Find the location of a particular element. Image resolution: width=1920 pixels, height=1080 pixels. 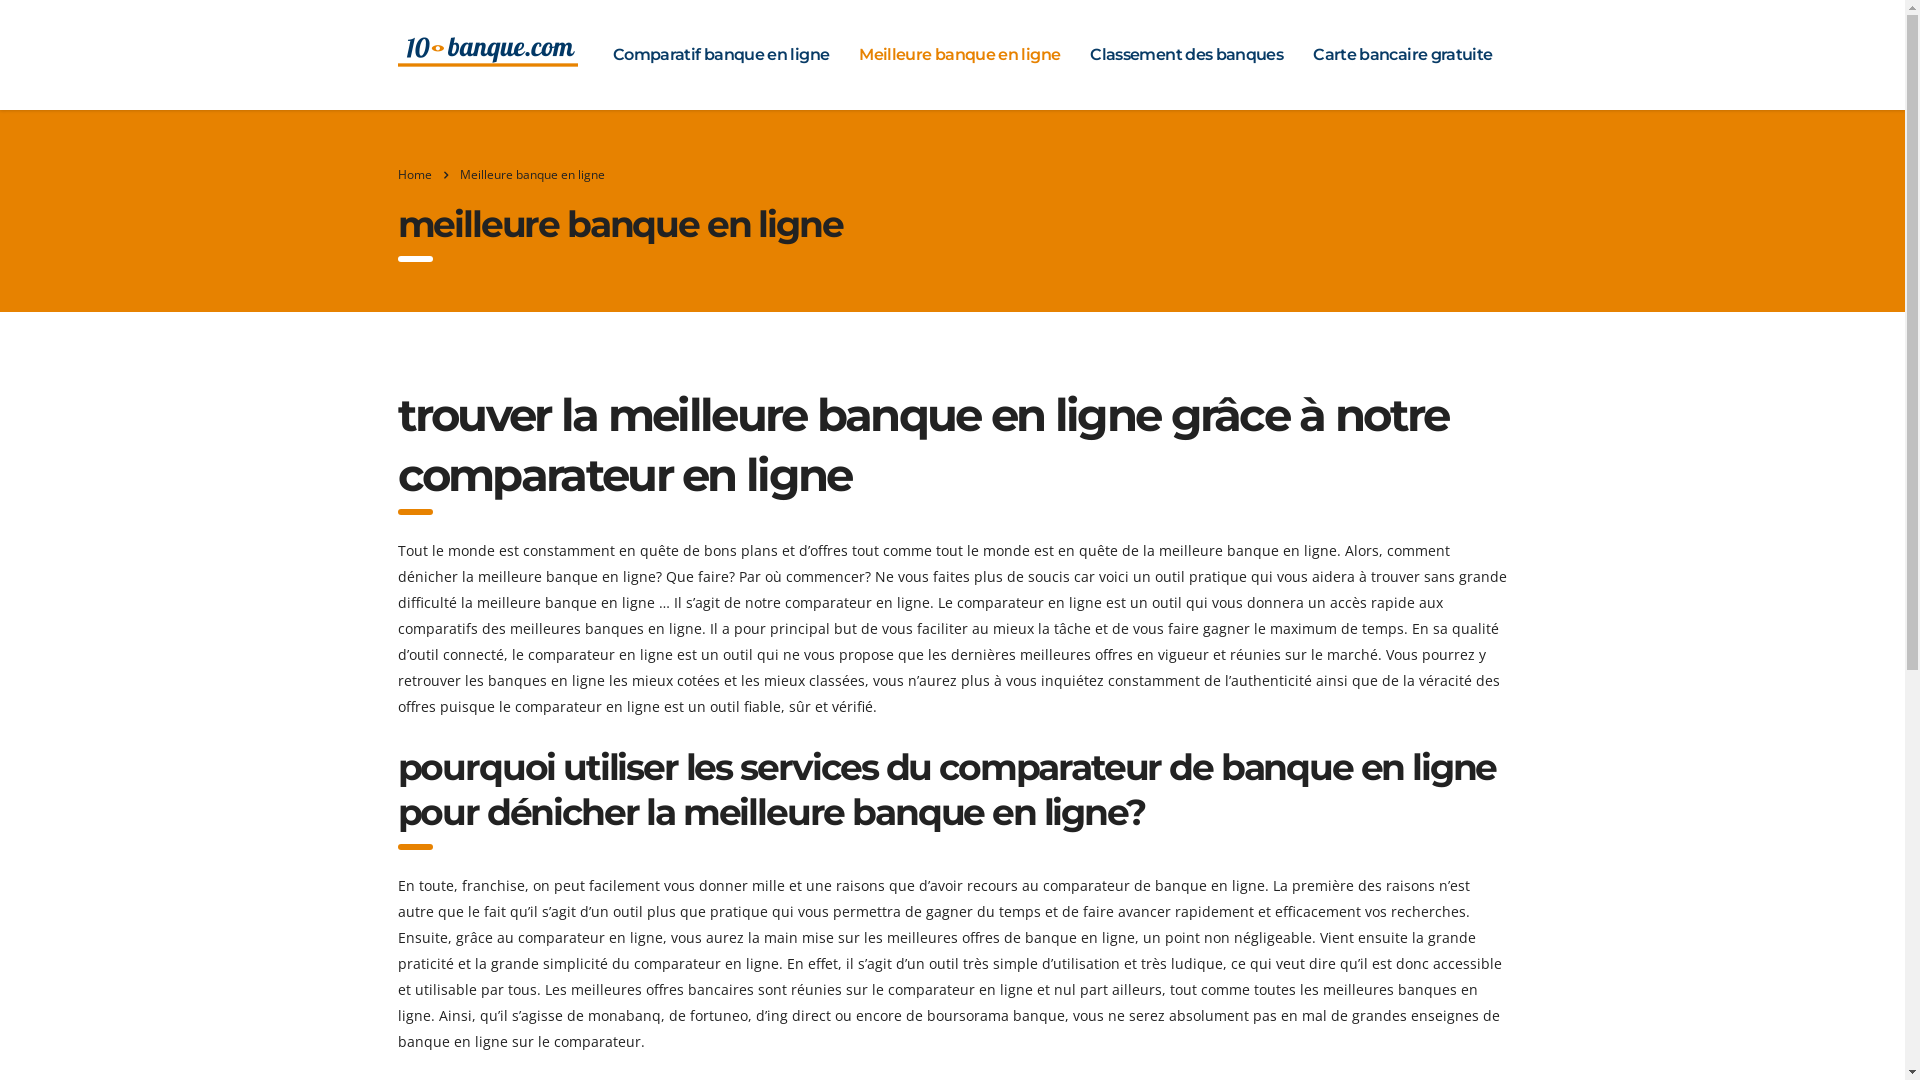

Carte bancaire gratuite is located at coordinates (1402, 55).